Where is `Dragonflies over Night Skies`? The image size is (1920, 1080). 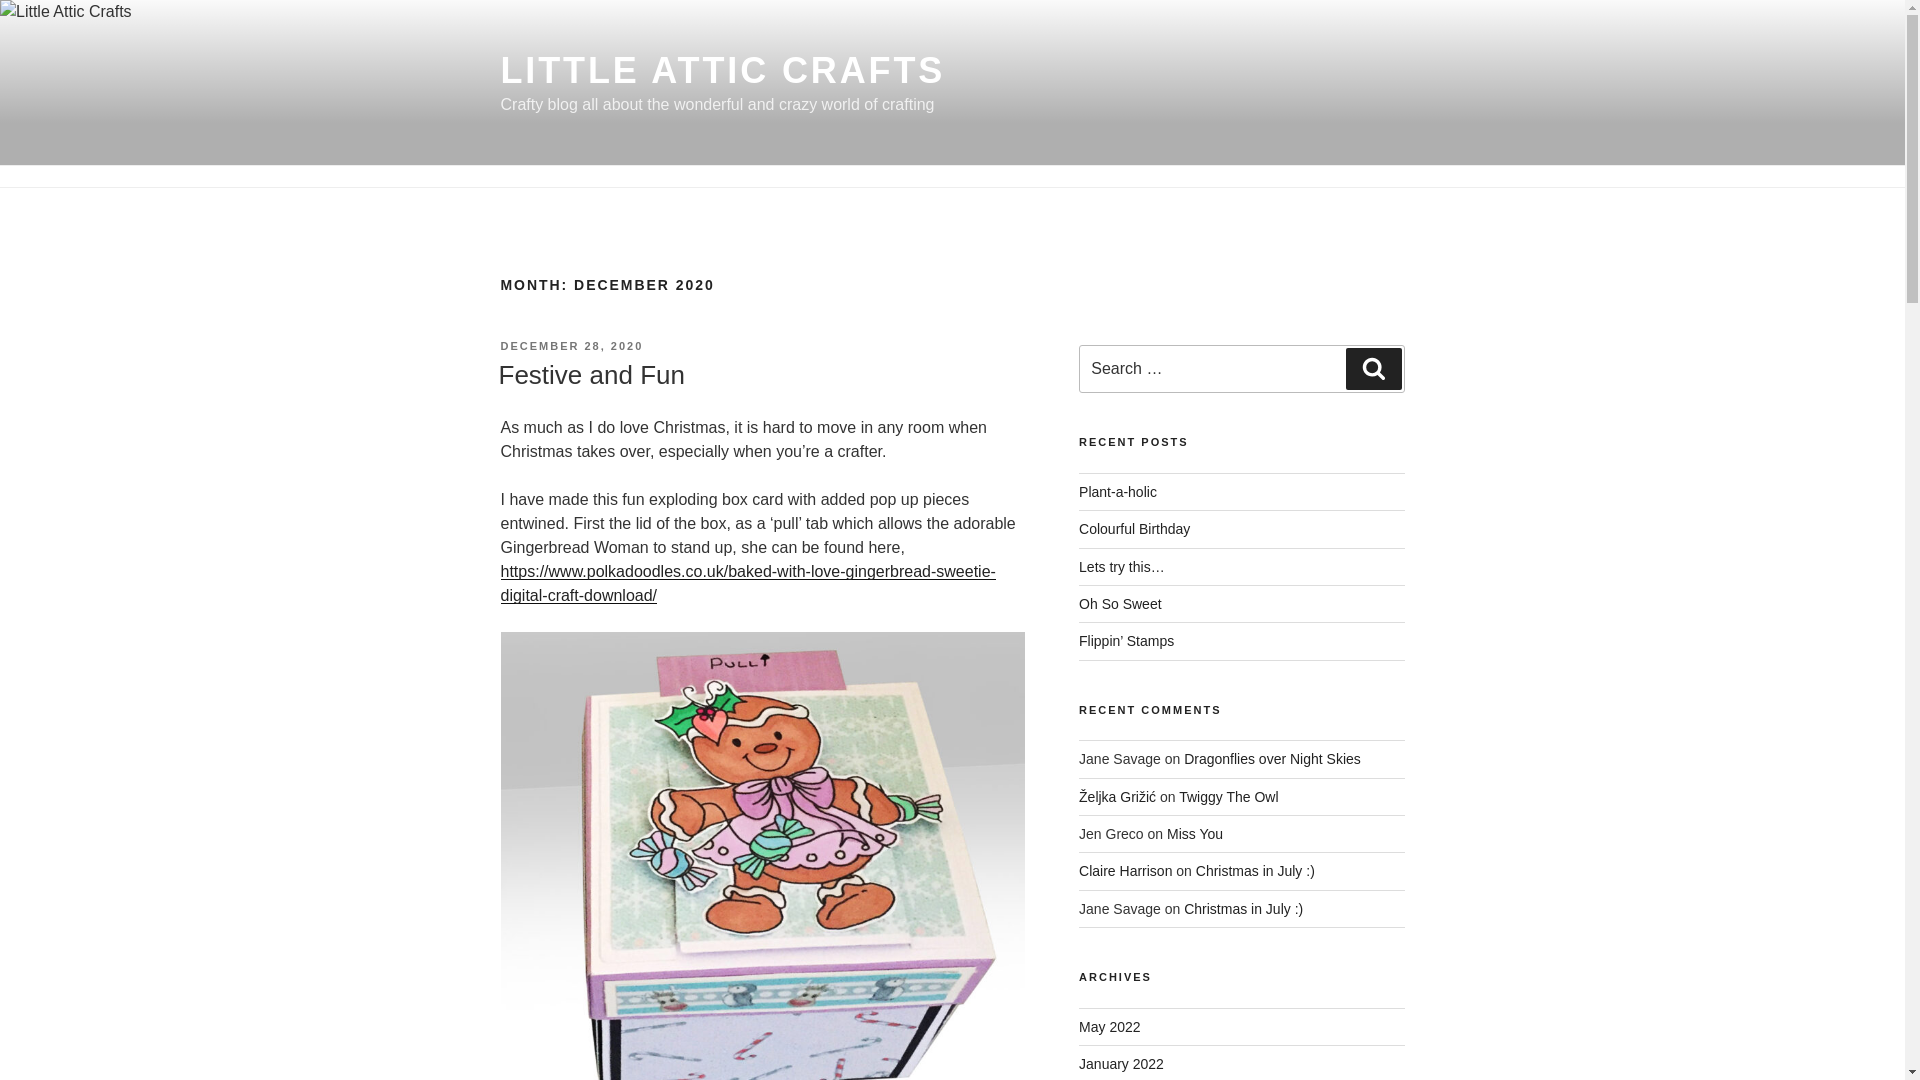
Dragonflies over Night Skies is located at coordinates (1272, 758).